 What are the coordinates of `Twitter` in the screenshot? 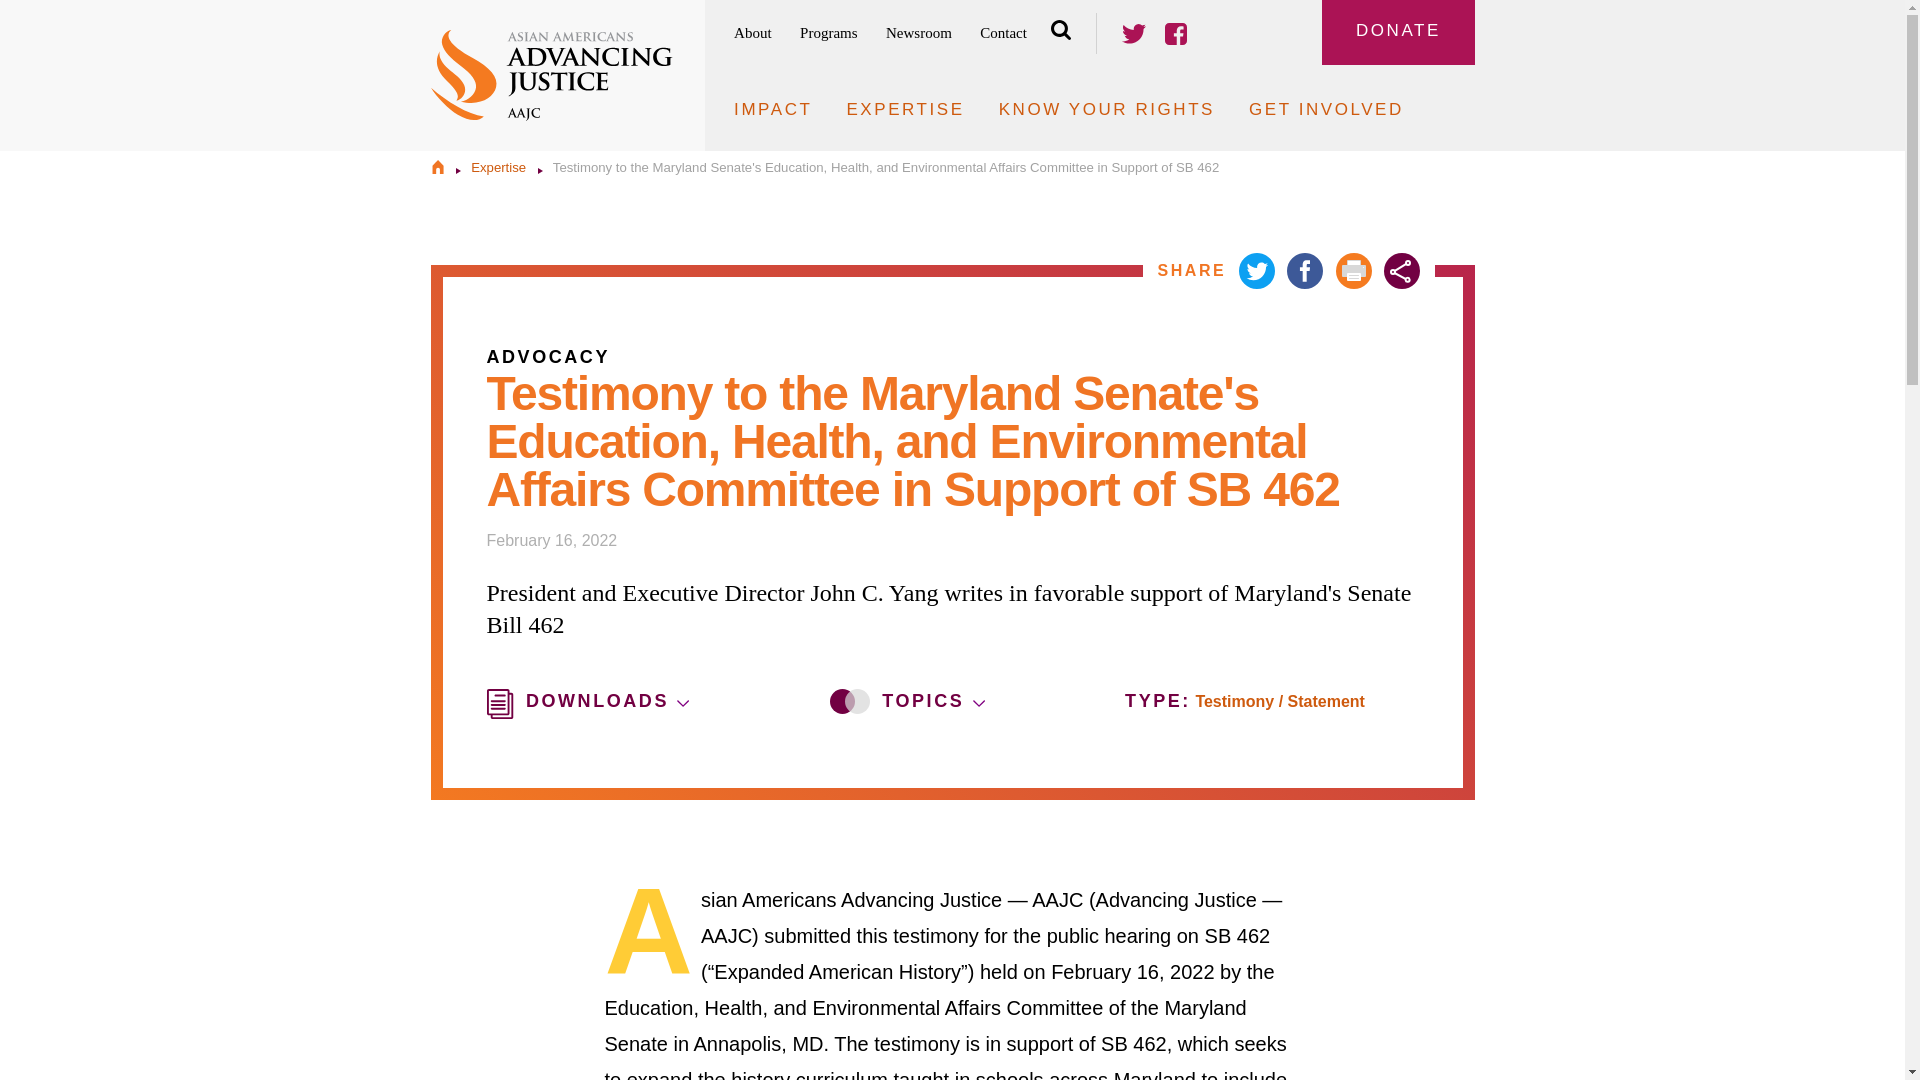 It's located at (1134, 33).